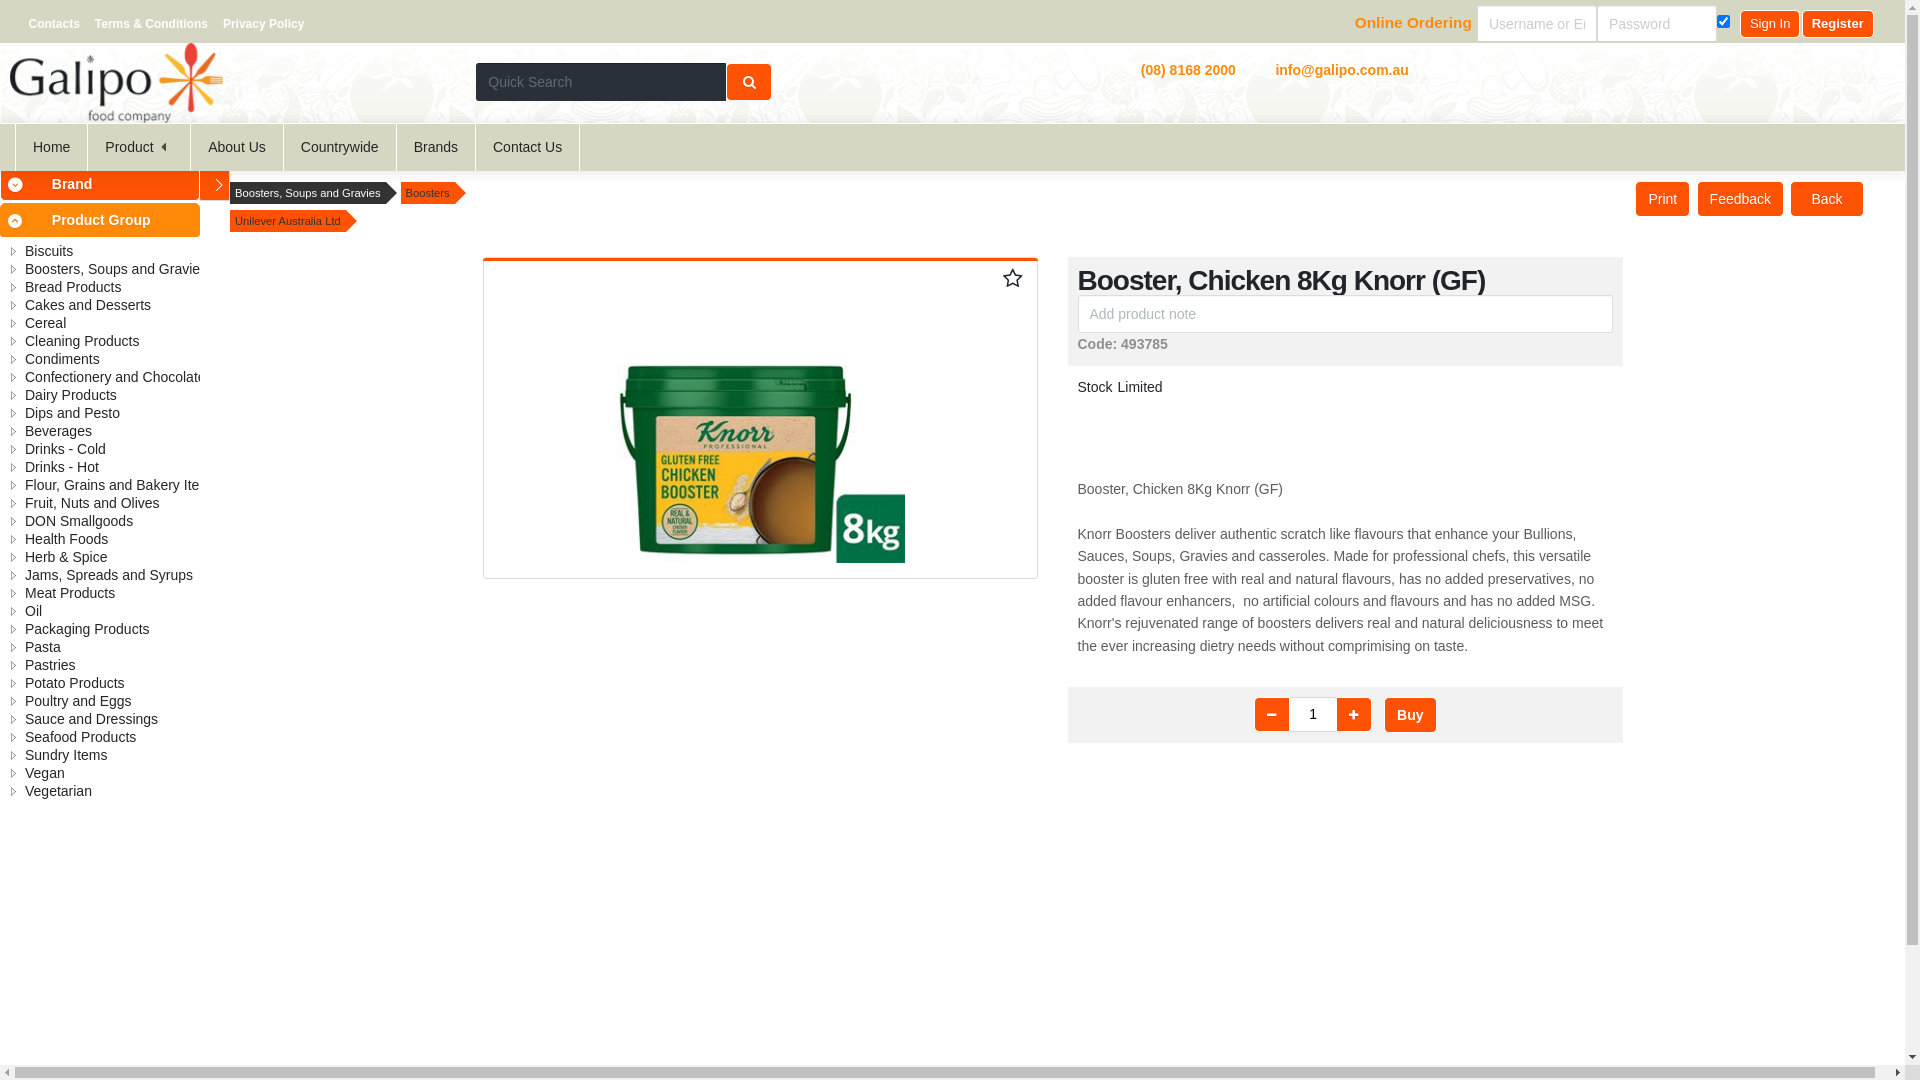 This screenshot has width=1920, height=1080. Describe the element at coordinates (1272, 714) in the screenshot. I see `Down` at that location.